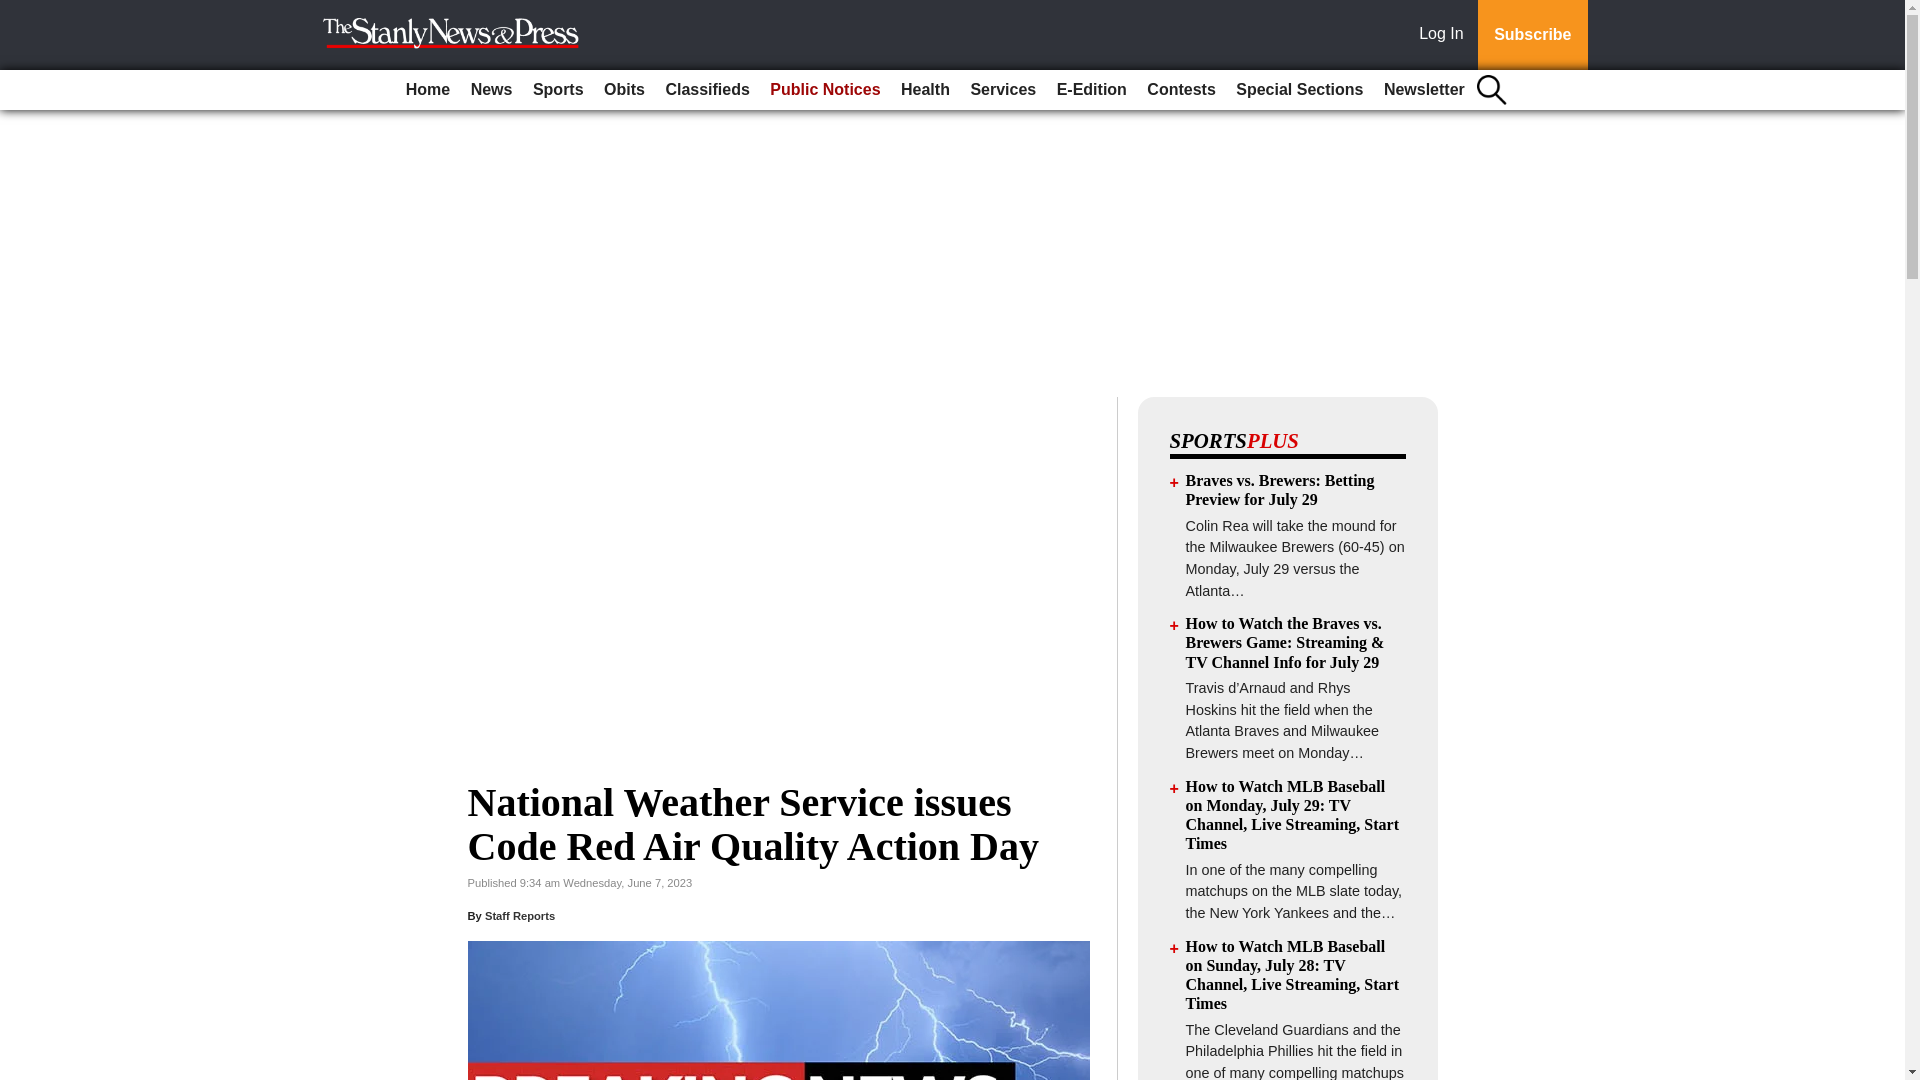 The image size is (1920, 1080). What do you see at coordinates (1445, 35) in the screenshot?
I see `Log In` at bounding box center [1445, 35].